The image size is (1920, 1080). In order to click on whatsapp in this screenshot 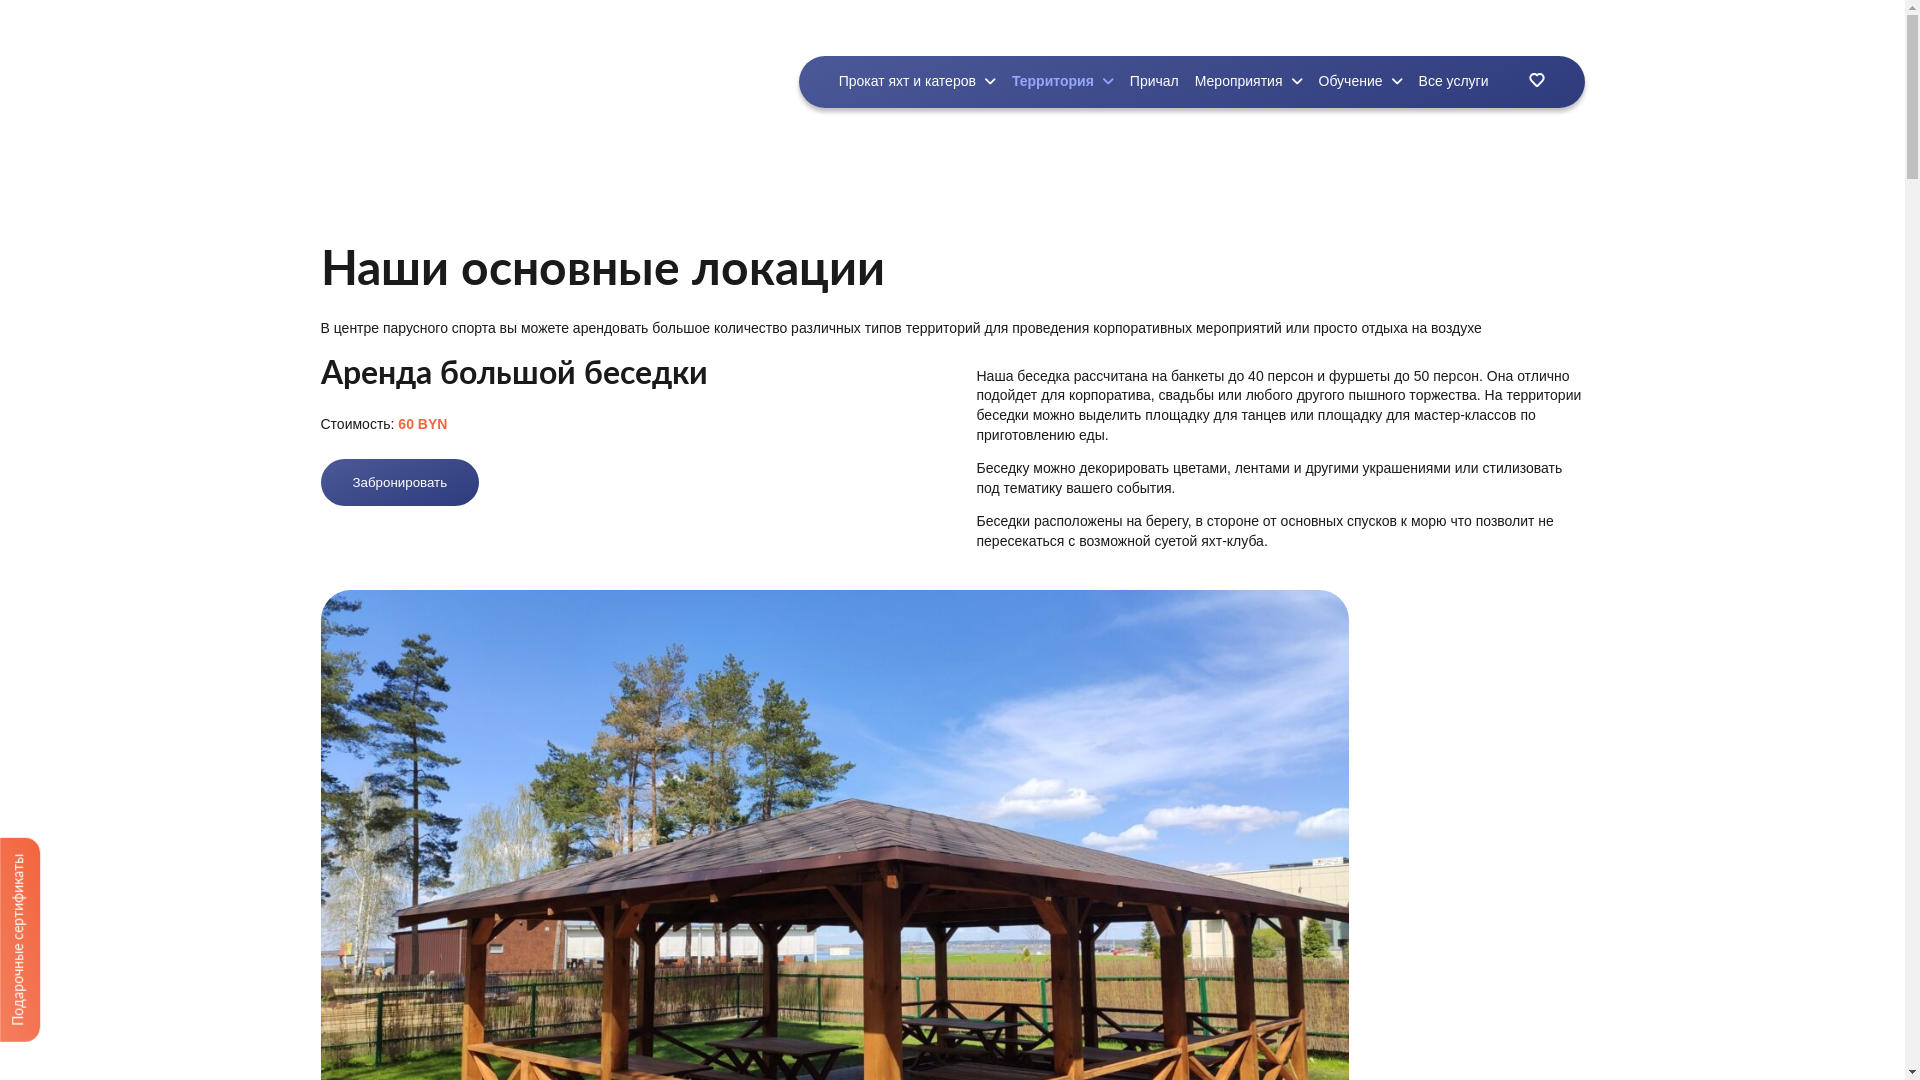, I will do `click(1318, 32)`.